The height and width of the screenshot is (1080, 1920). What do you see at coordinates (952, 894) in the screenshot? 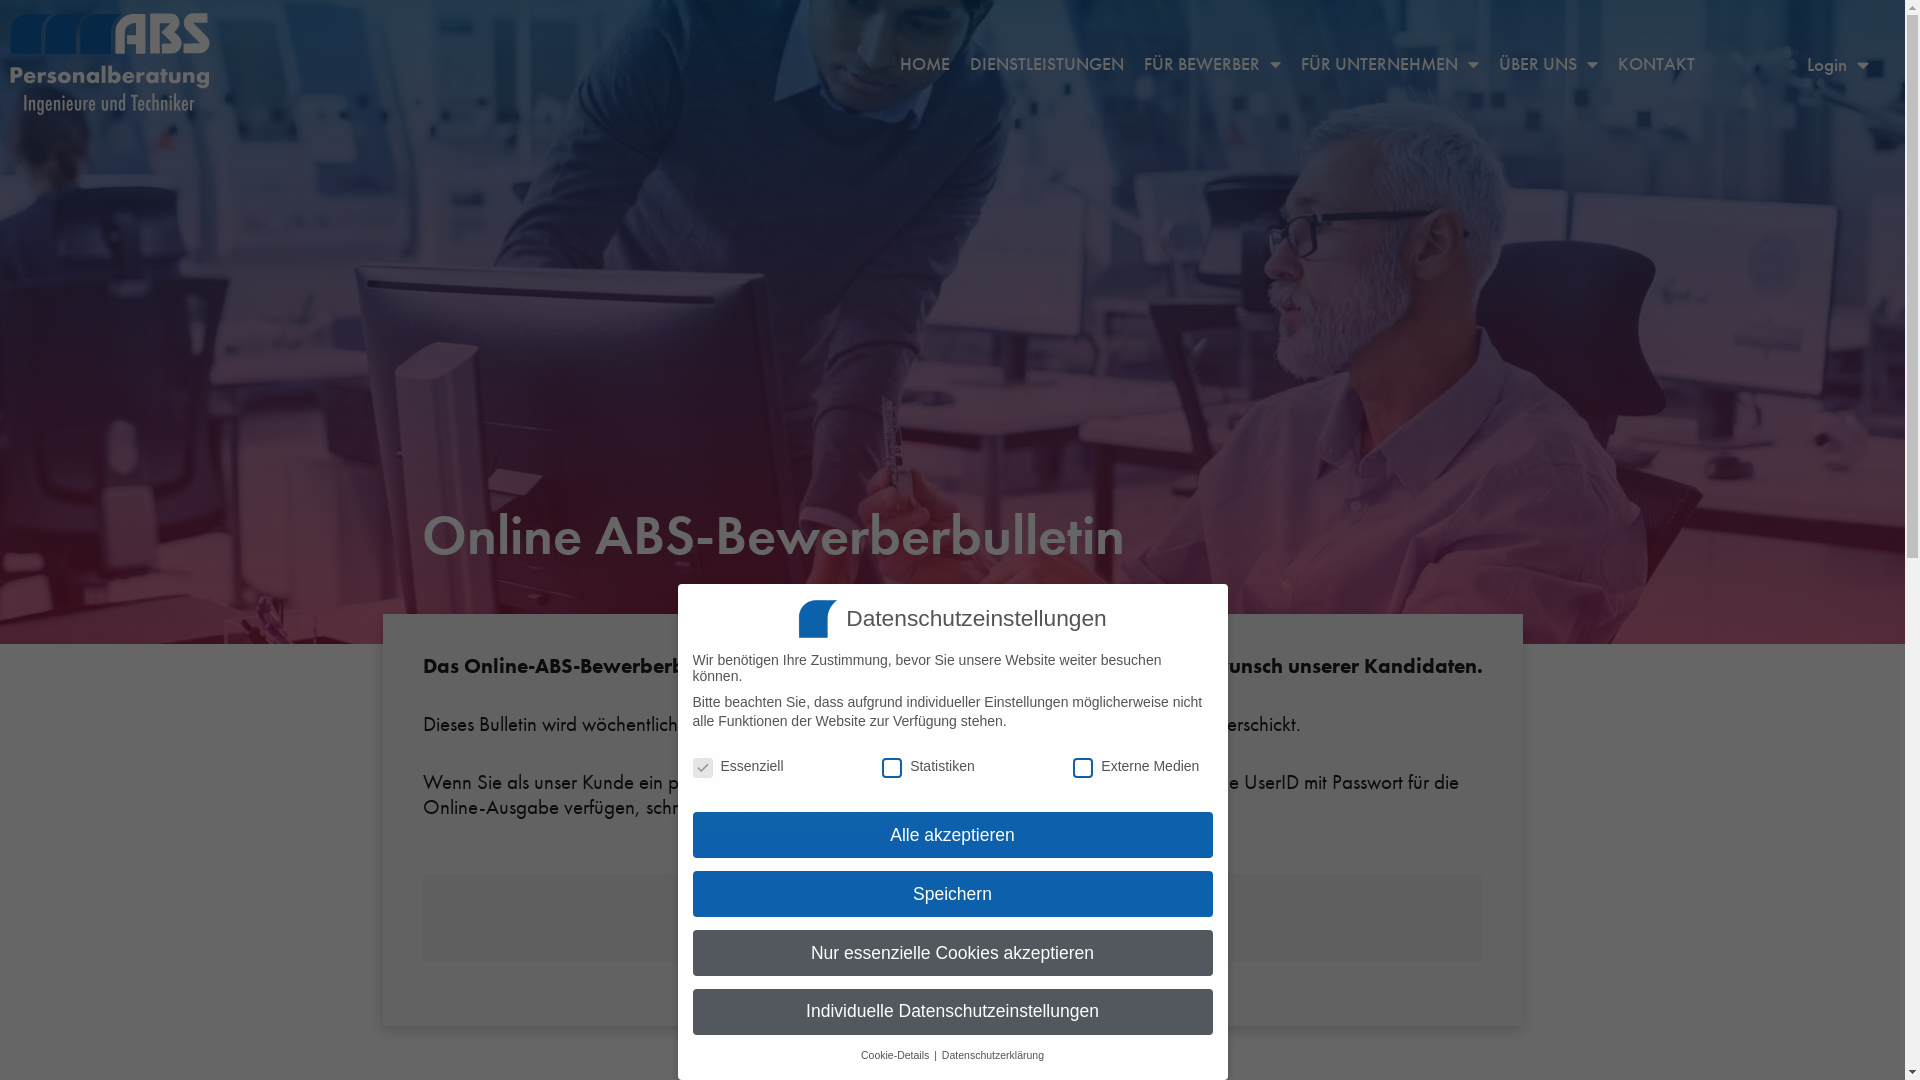
I see `Speichern` at bounding box center [952, 894].